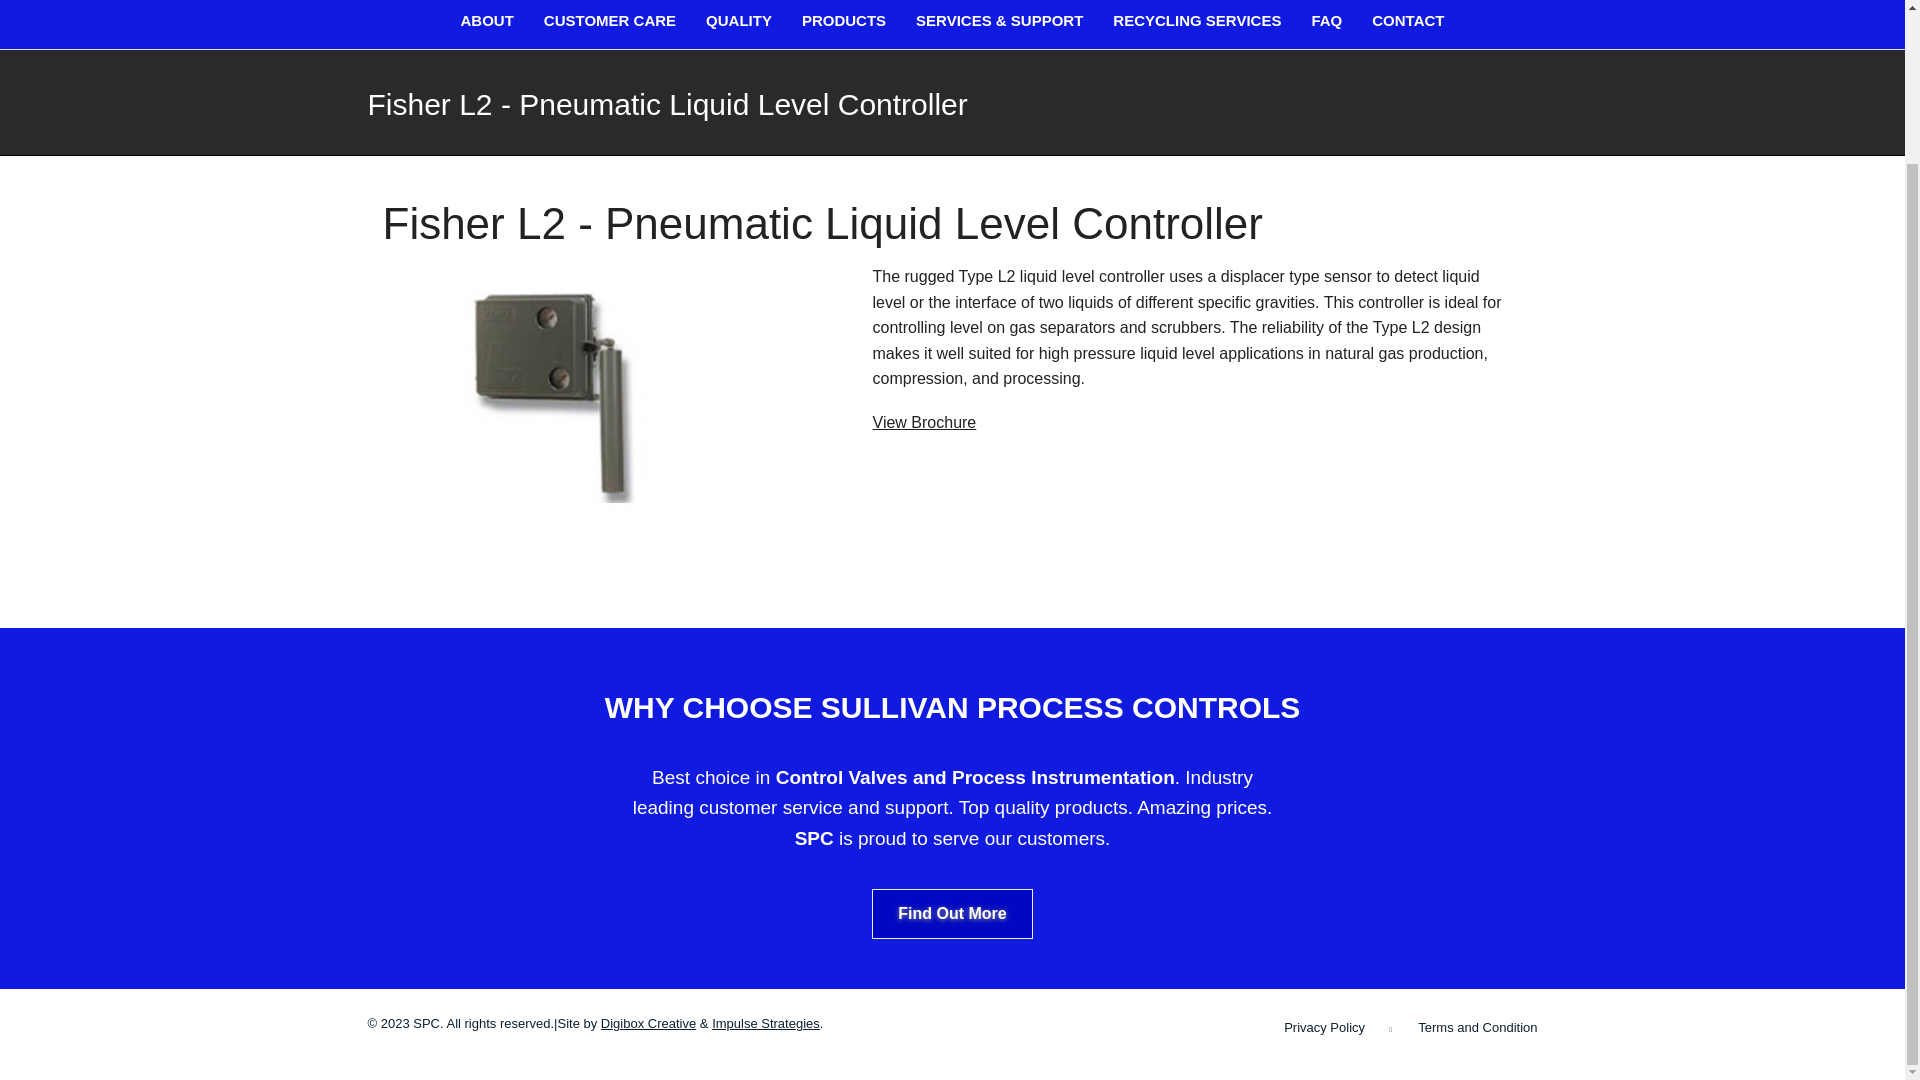 Image resolution: width=1920 pixels, height=1080 pixels. Describe the element at coordinates (1408, 24) in the screenshot. I see `CONTACT` at that location.